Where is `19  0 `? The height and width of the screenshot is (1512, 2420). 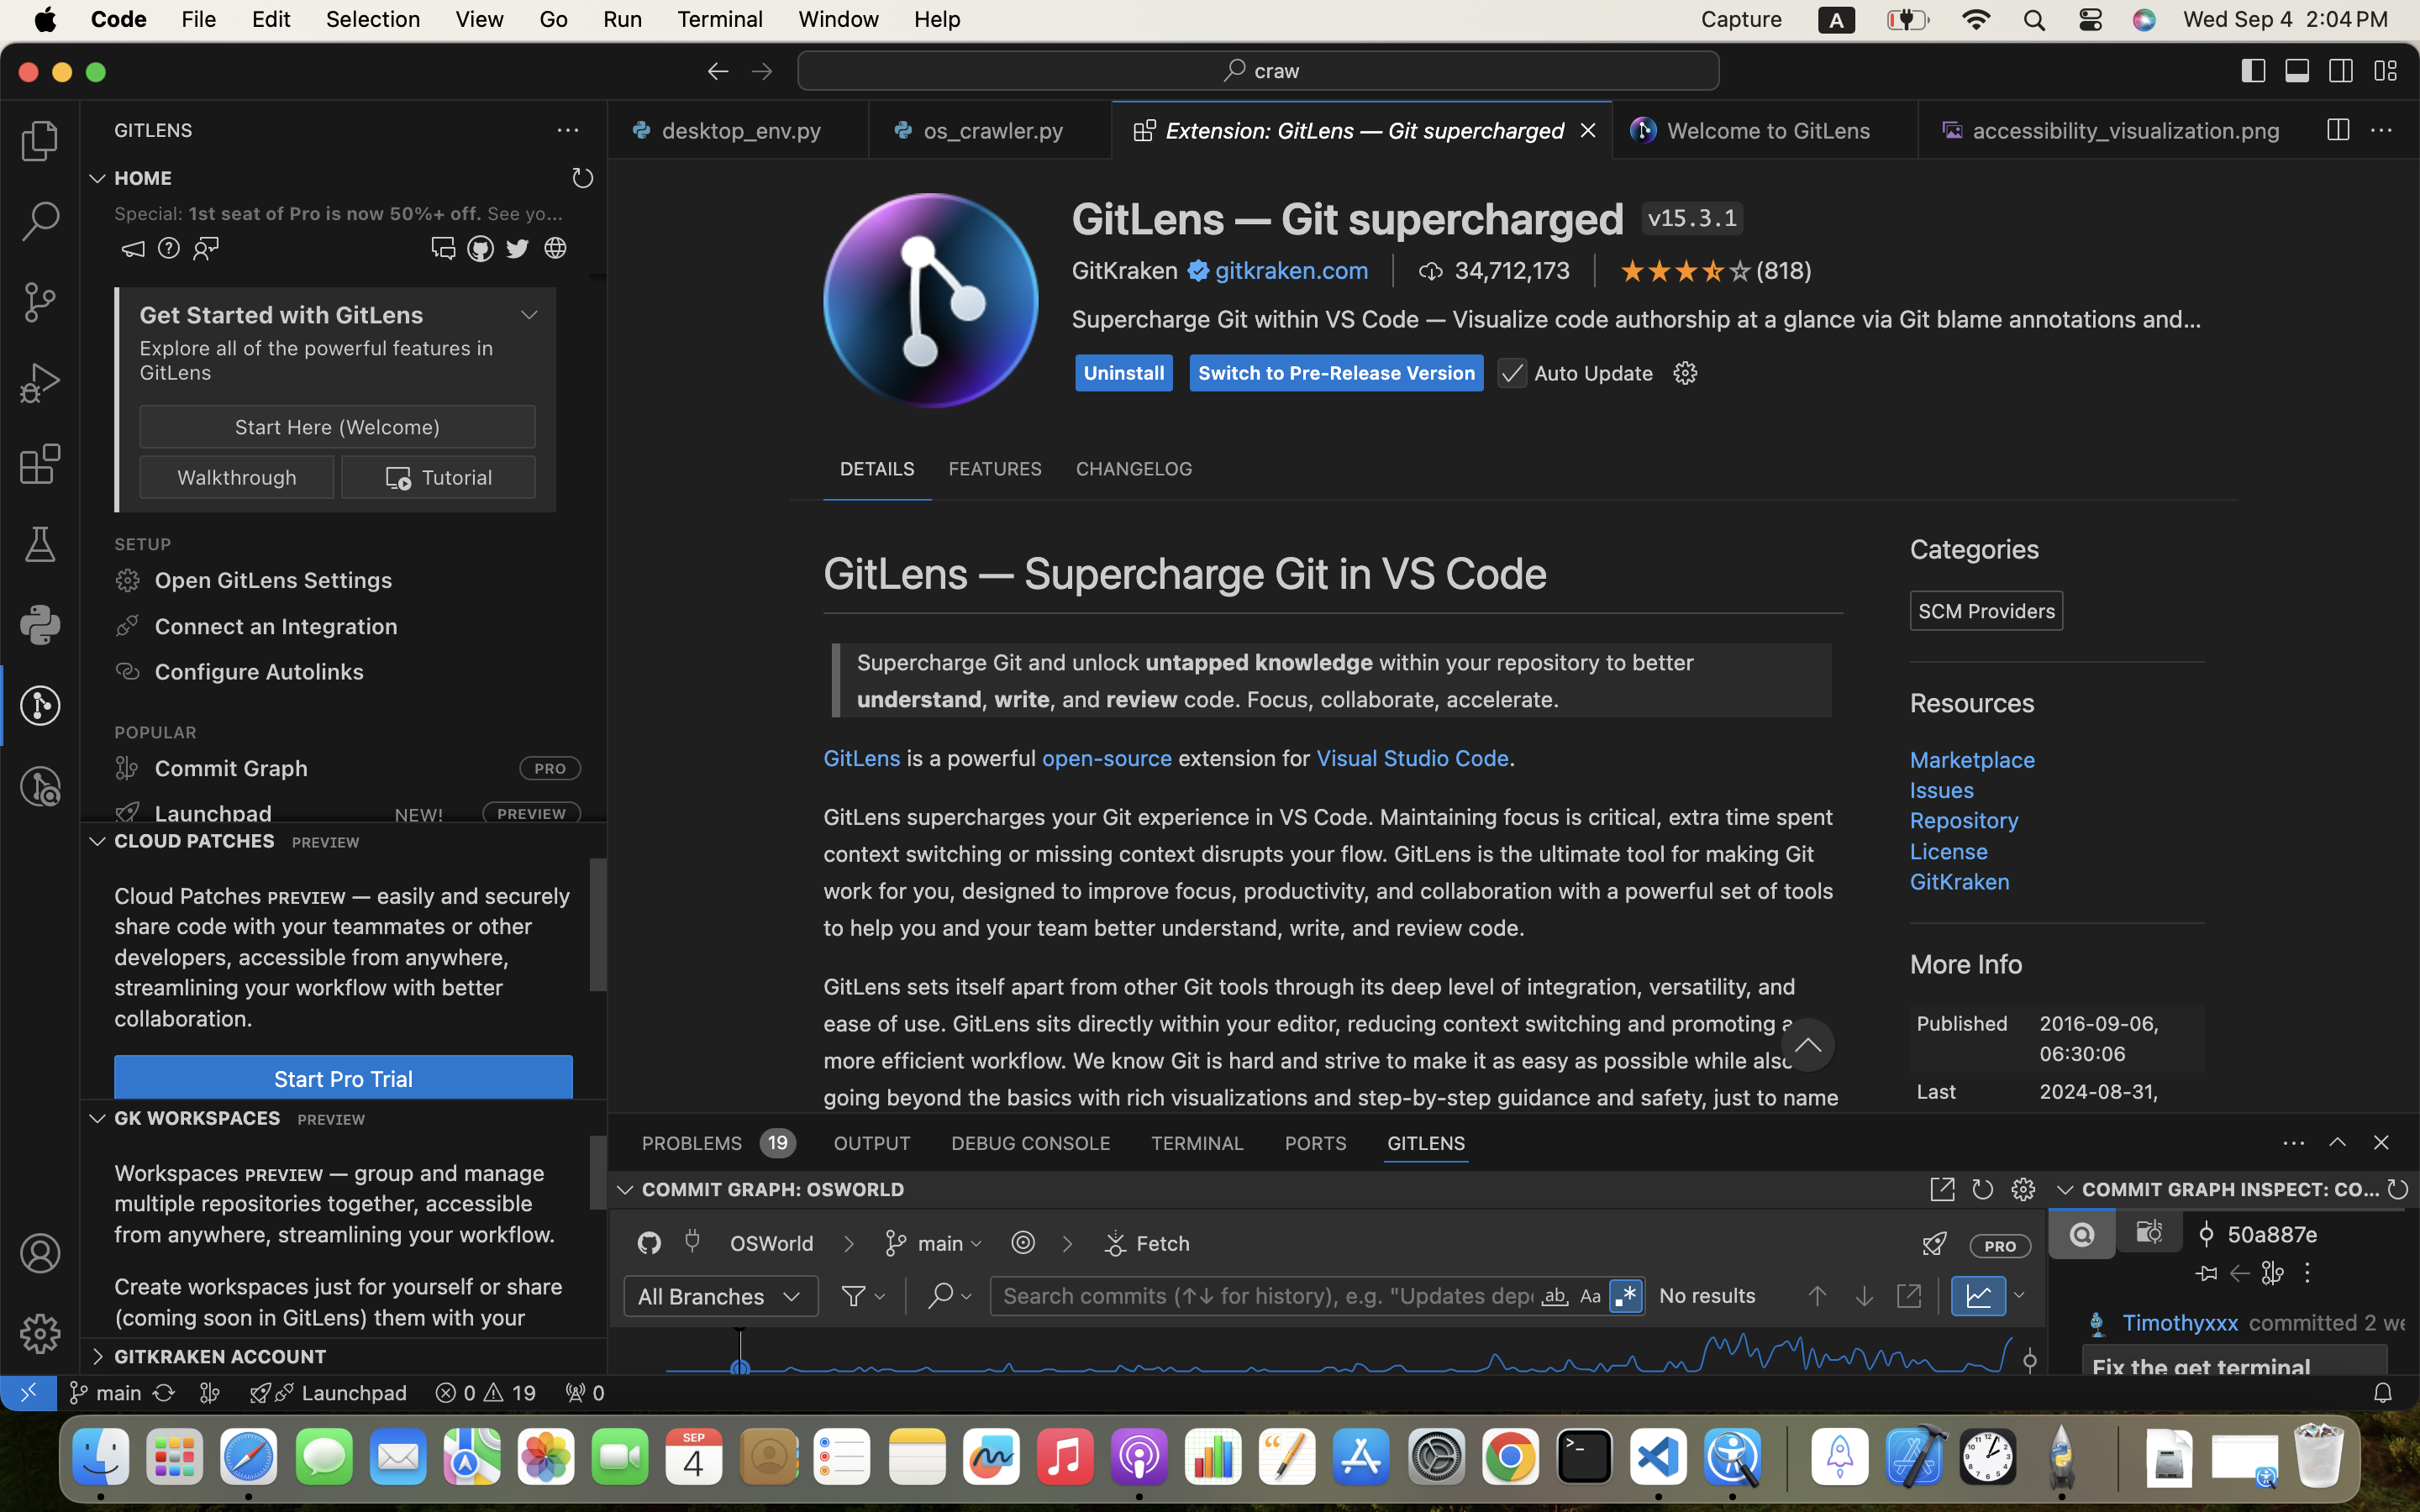
19  0  is located at coordinates (486, 1393).